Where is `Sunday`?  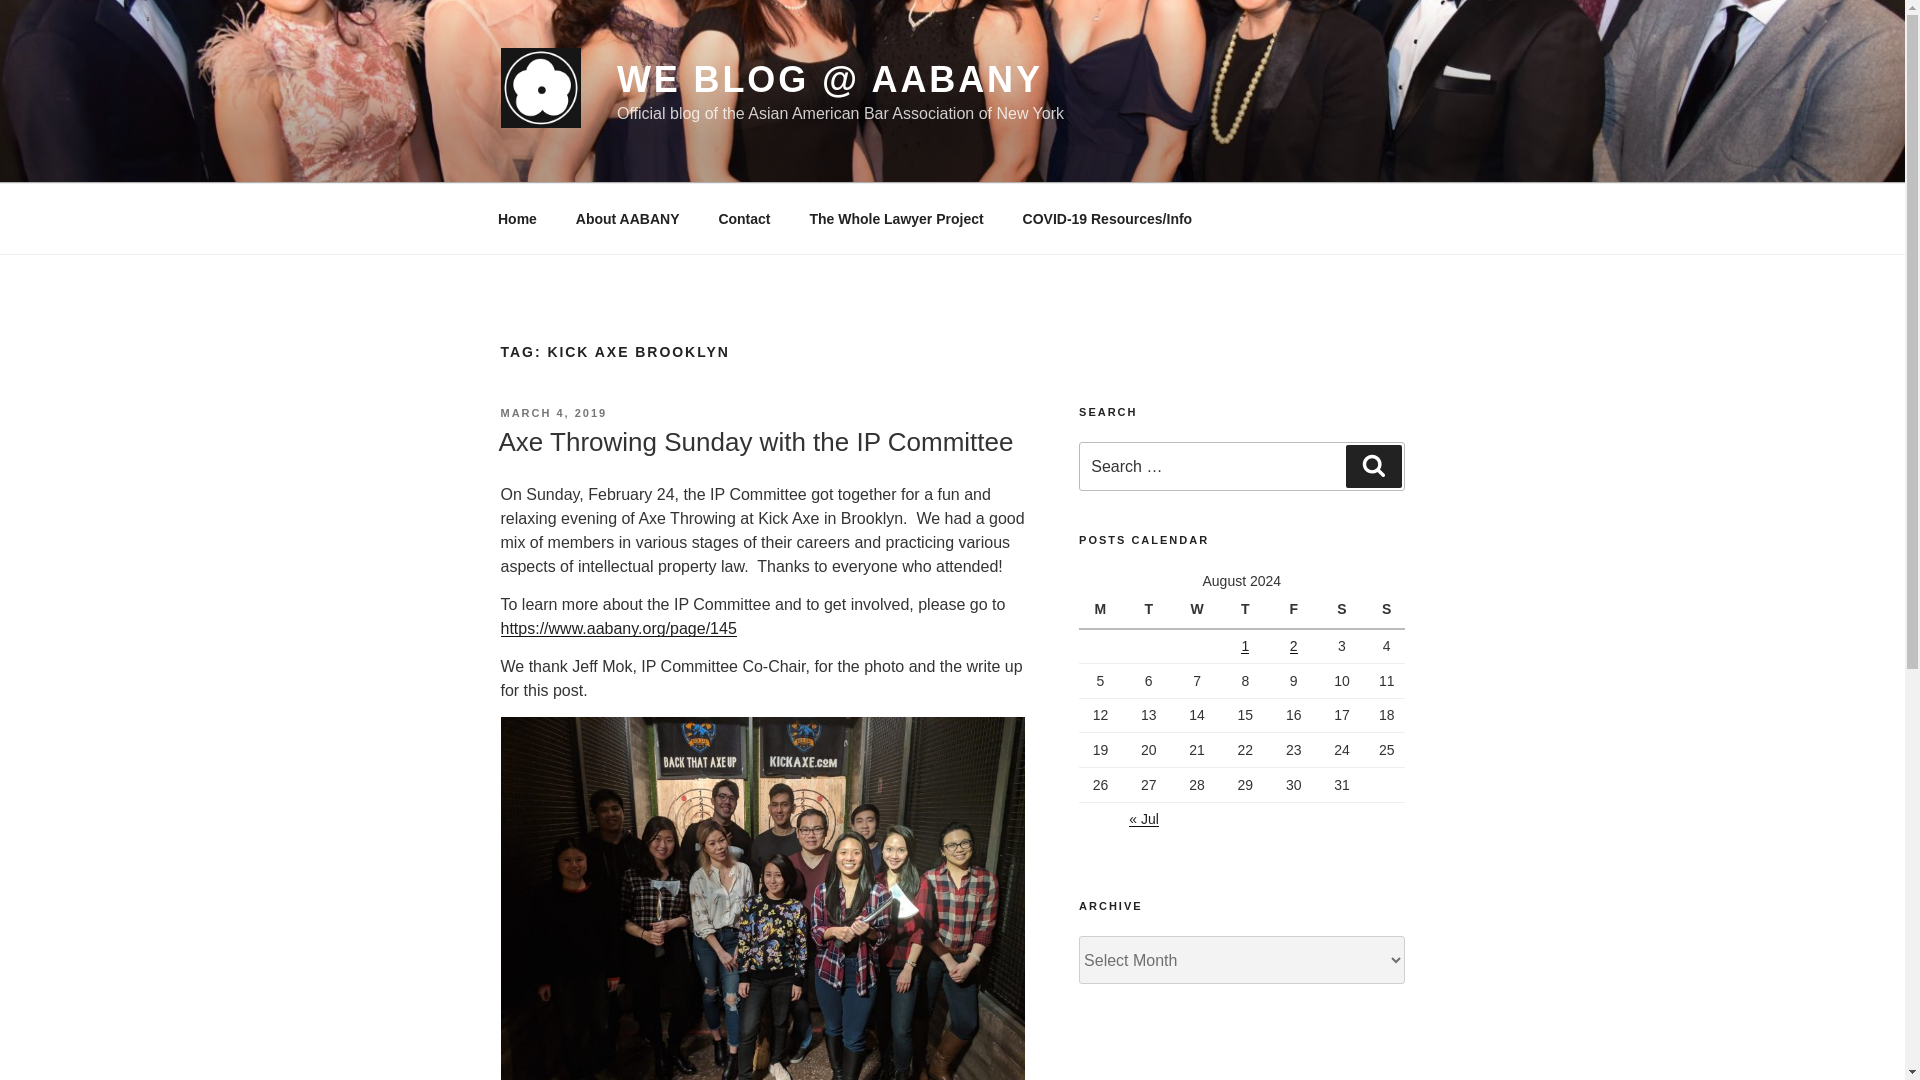 Sunday is located at coordinates (1386, 610).